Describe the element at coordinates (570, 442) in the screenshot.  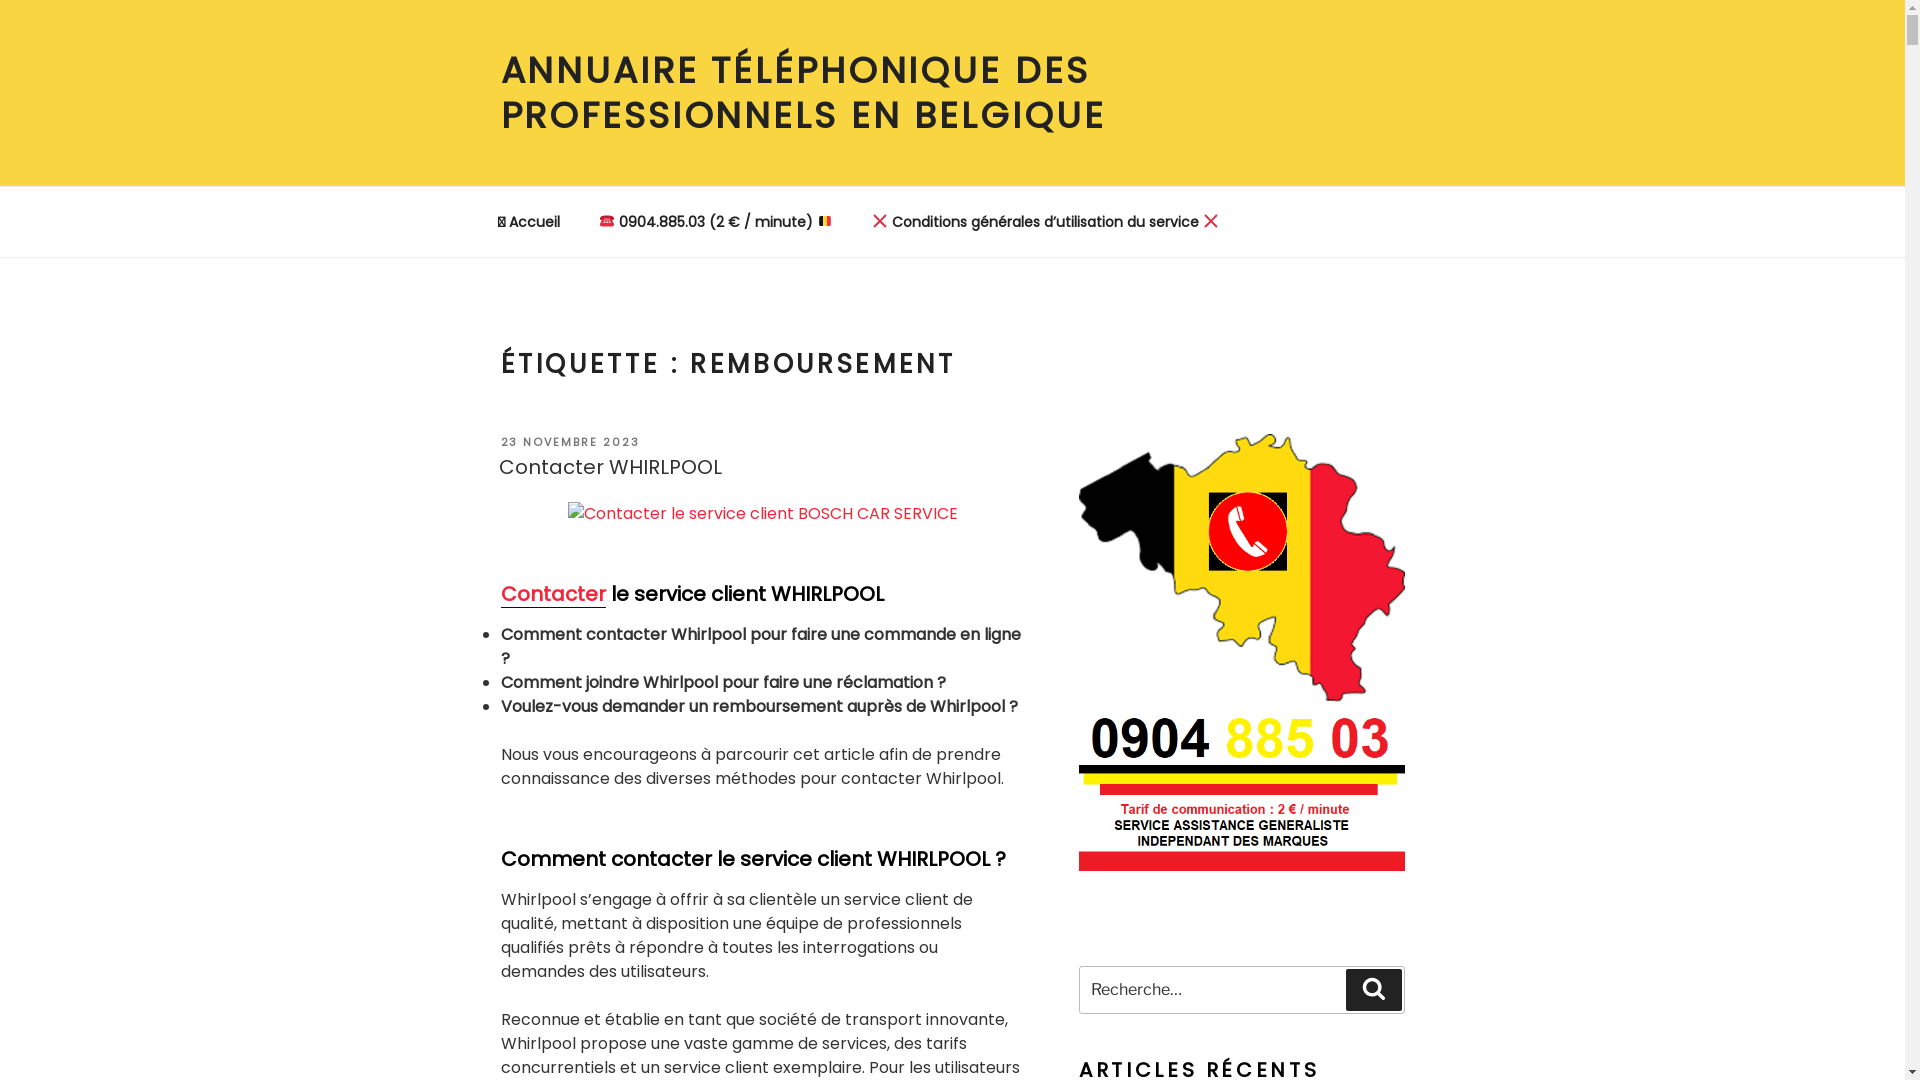
I see `23 NOVEMBRE 2023` at that location.